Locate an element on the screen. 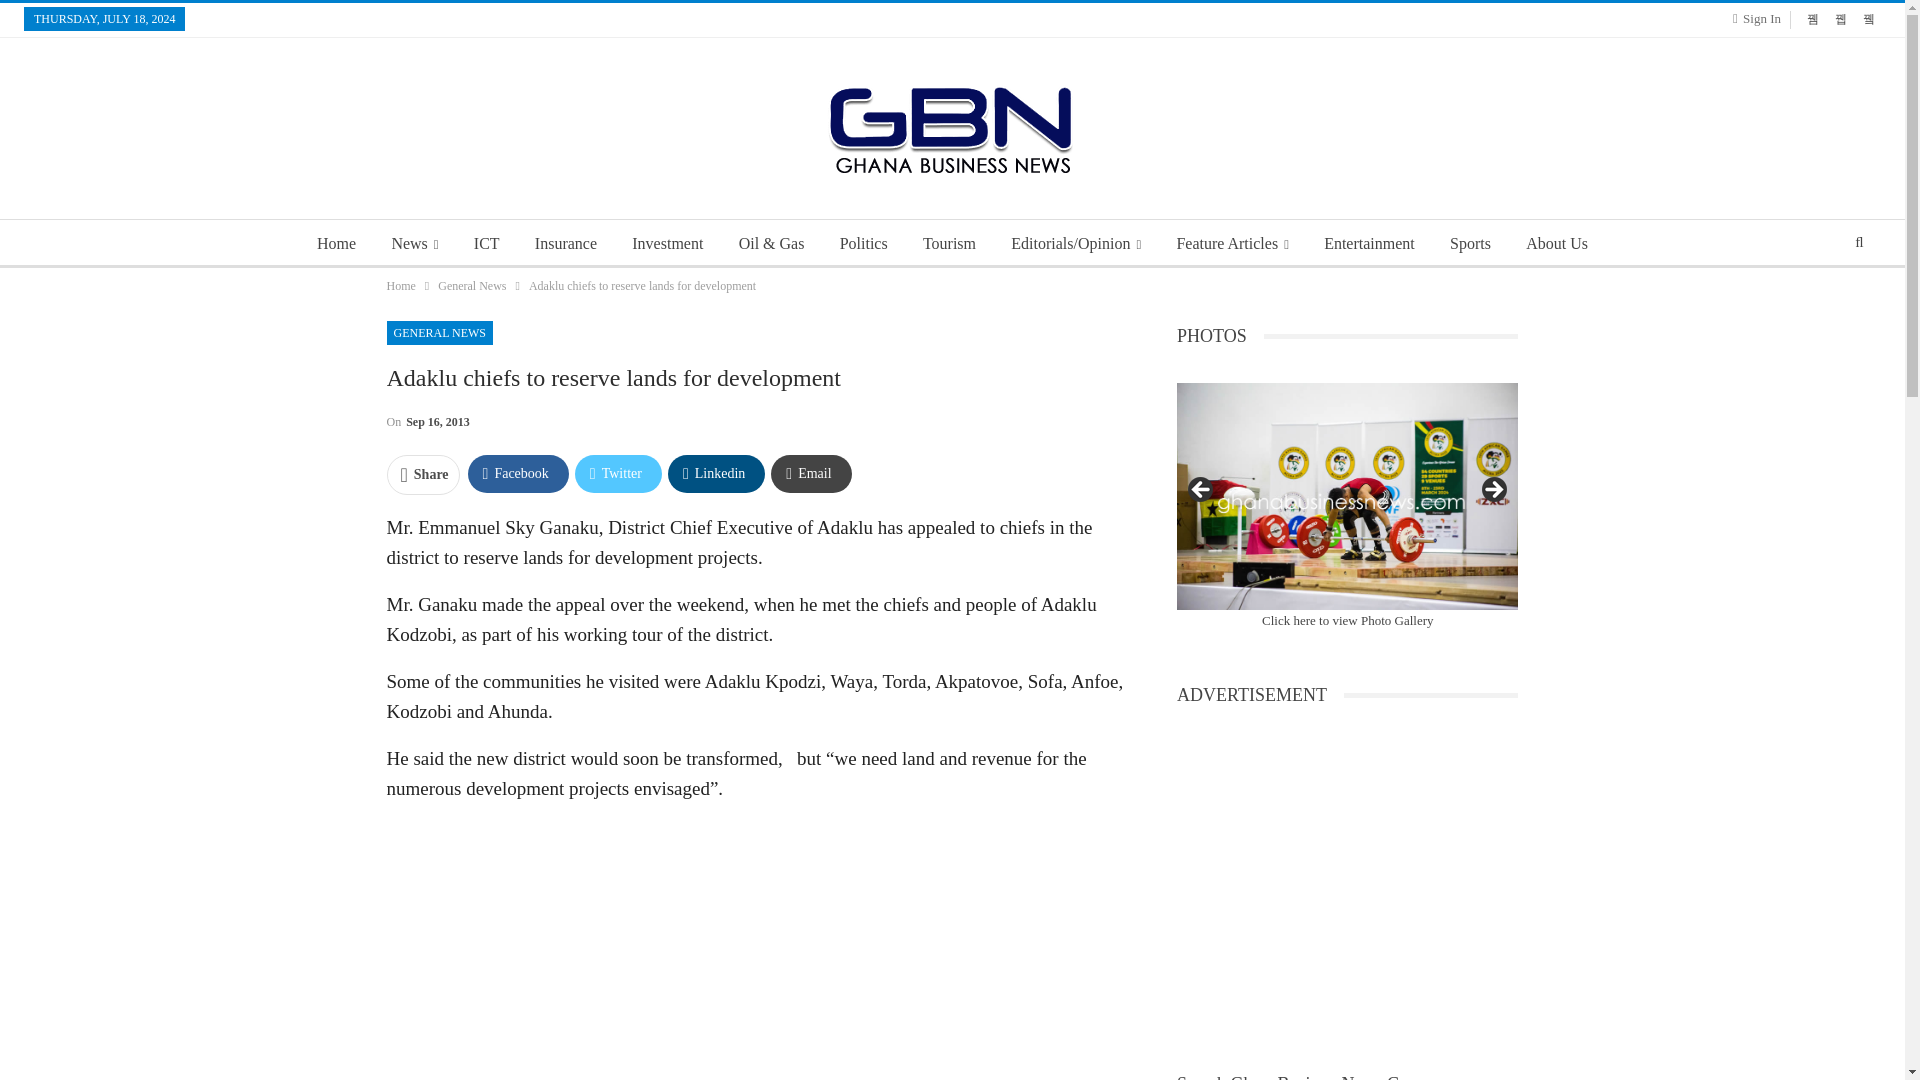 This screenshot has width=1920, height=1080. Feature Articles is located at coordinates (1232, 244).